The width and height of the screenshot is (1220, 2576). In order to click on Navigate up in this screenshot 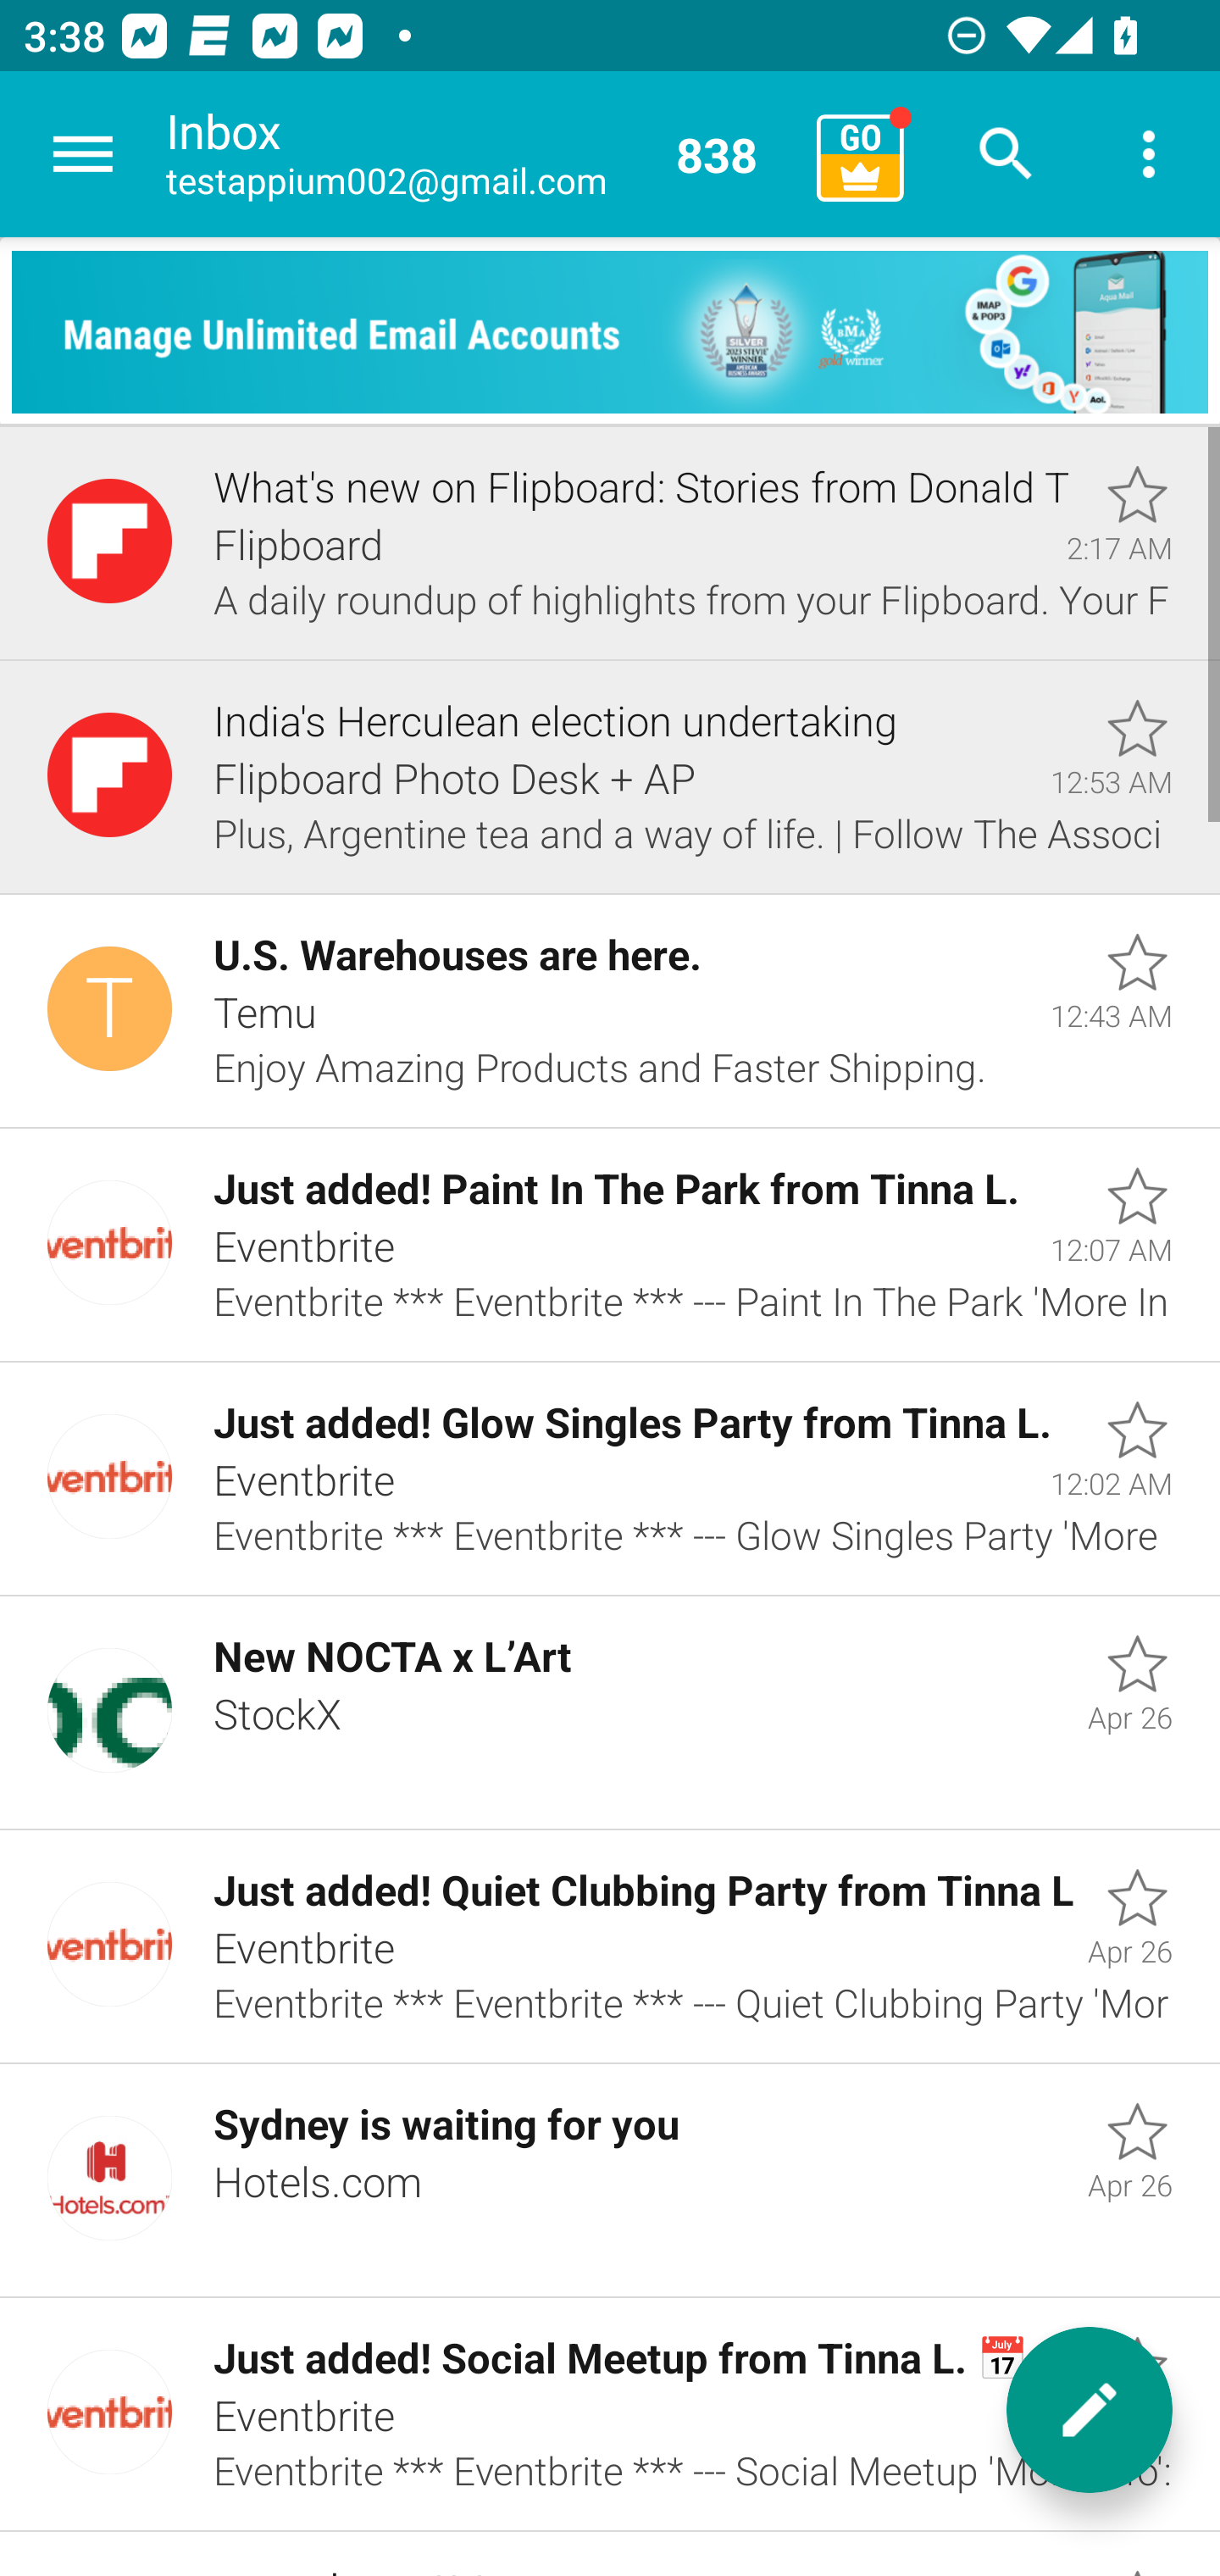, I will do `click(83, 154)`.